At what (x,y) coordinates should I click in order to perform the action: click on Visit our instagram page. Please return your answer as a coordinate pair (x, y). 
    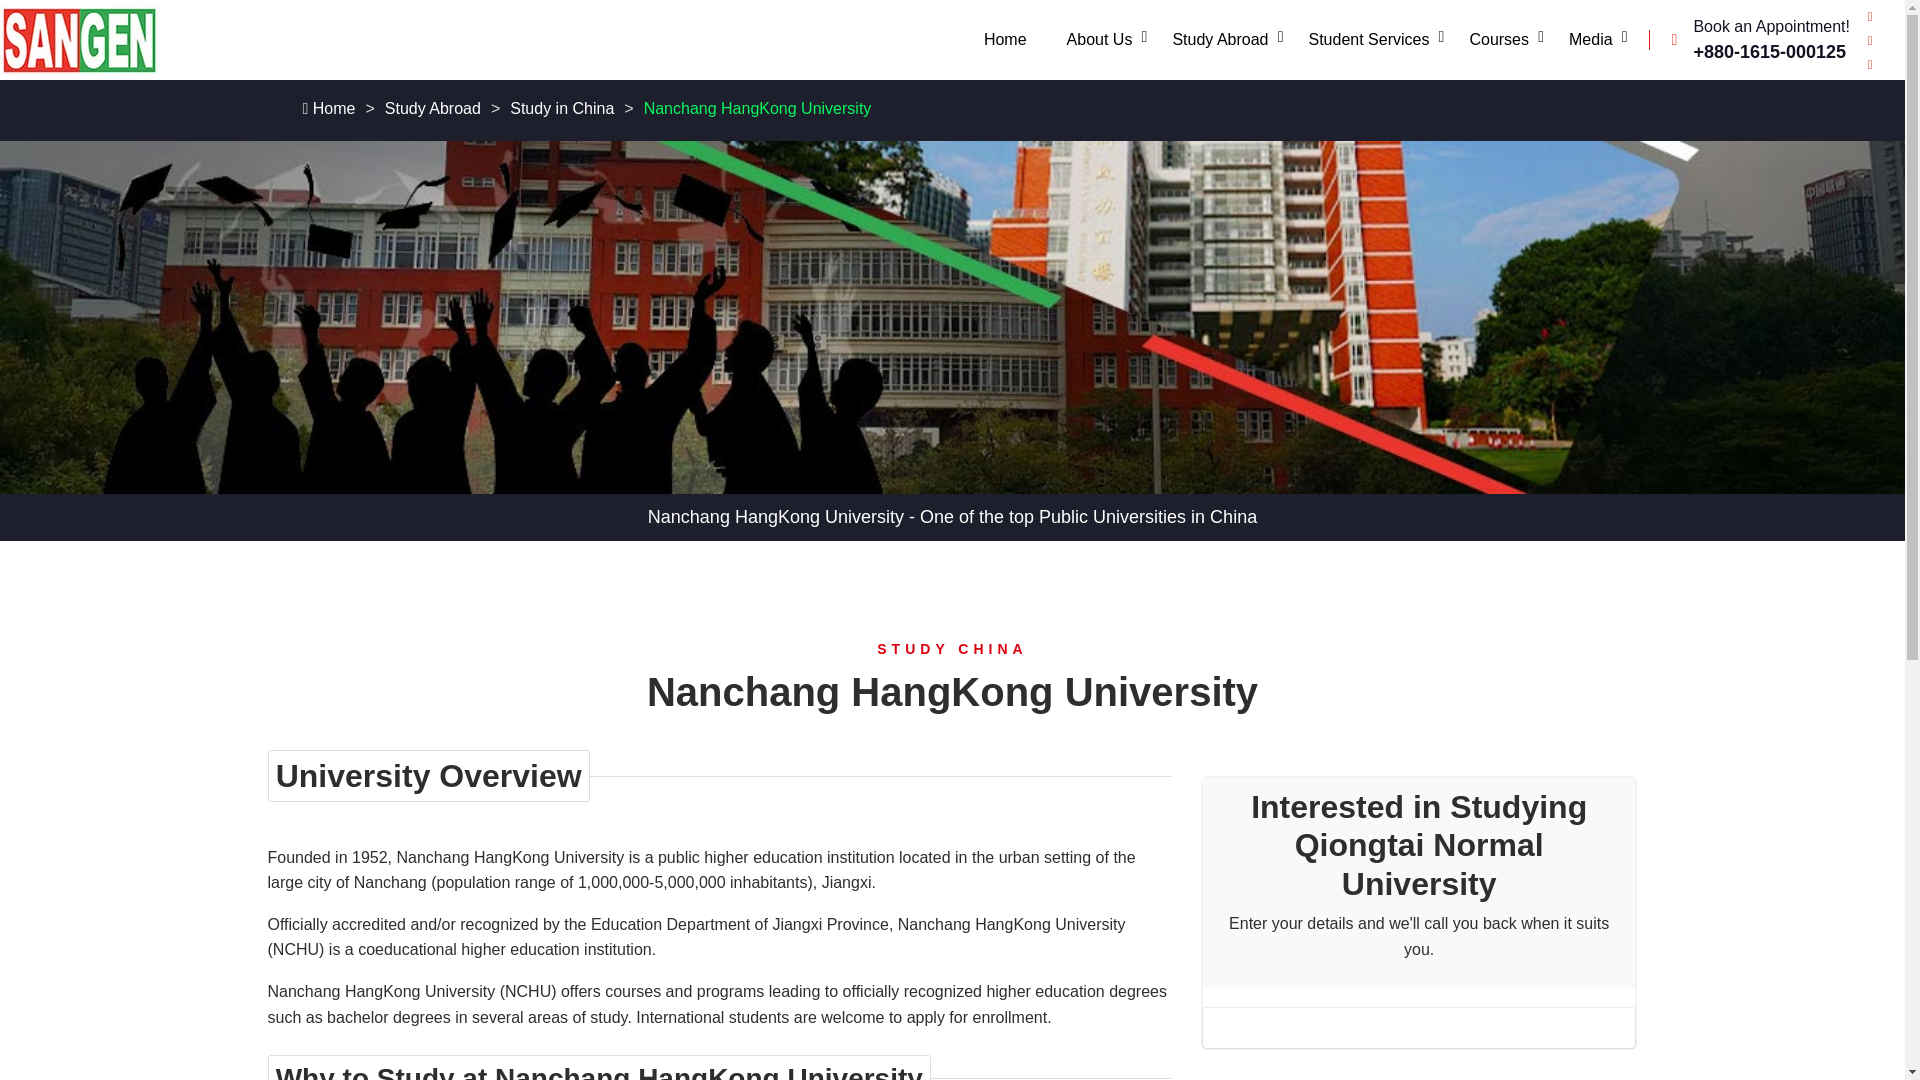
    Looking at the image, I should click on (1870, 40).